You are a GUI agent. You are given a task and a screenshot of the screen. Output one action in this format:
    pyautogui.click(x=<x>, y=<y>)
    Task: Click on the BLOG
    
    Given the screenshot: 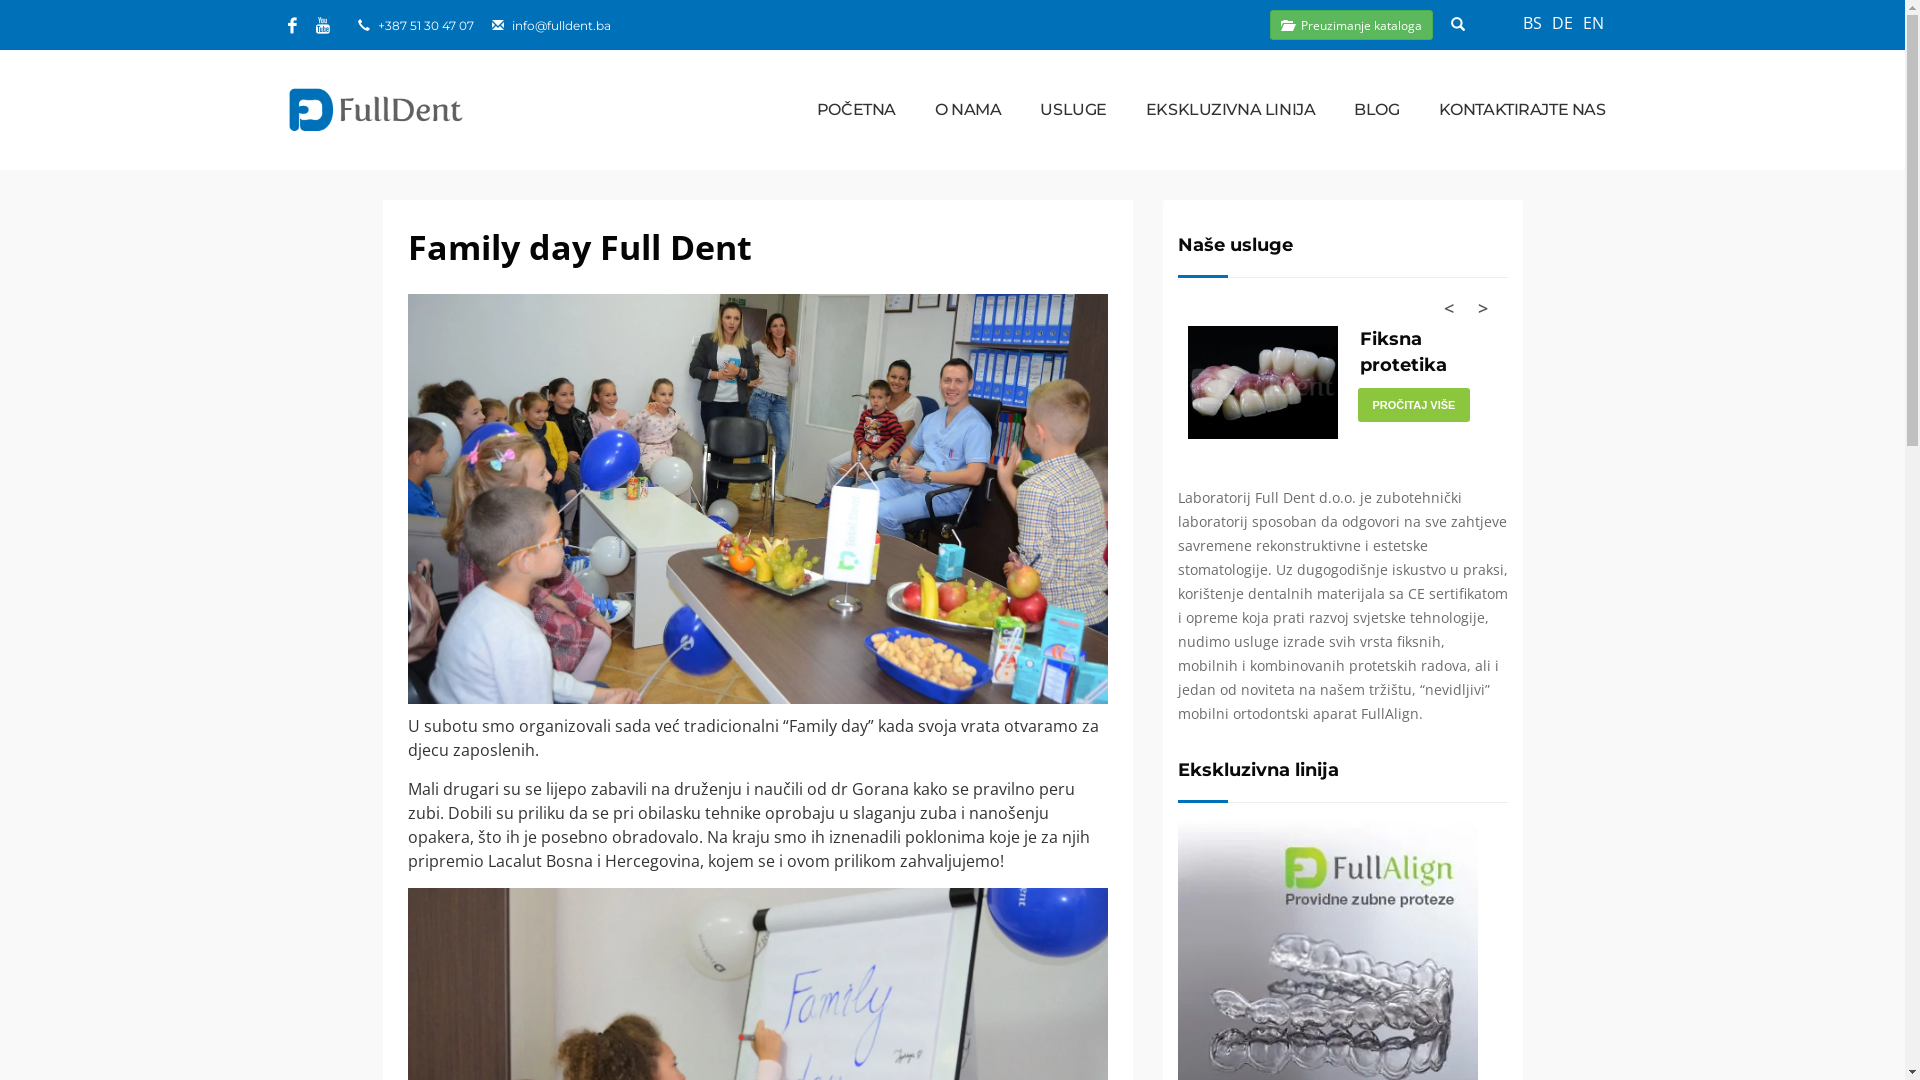 What is the action you would take?
    pyautogui.click(x=1376, y=110)
    